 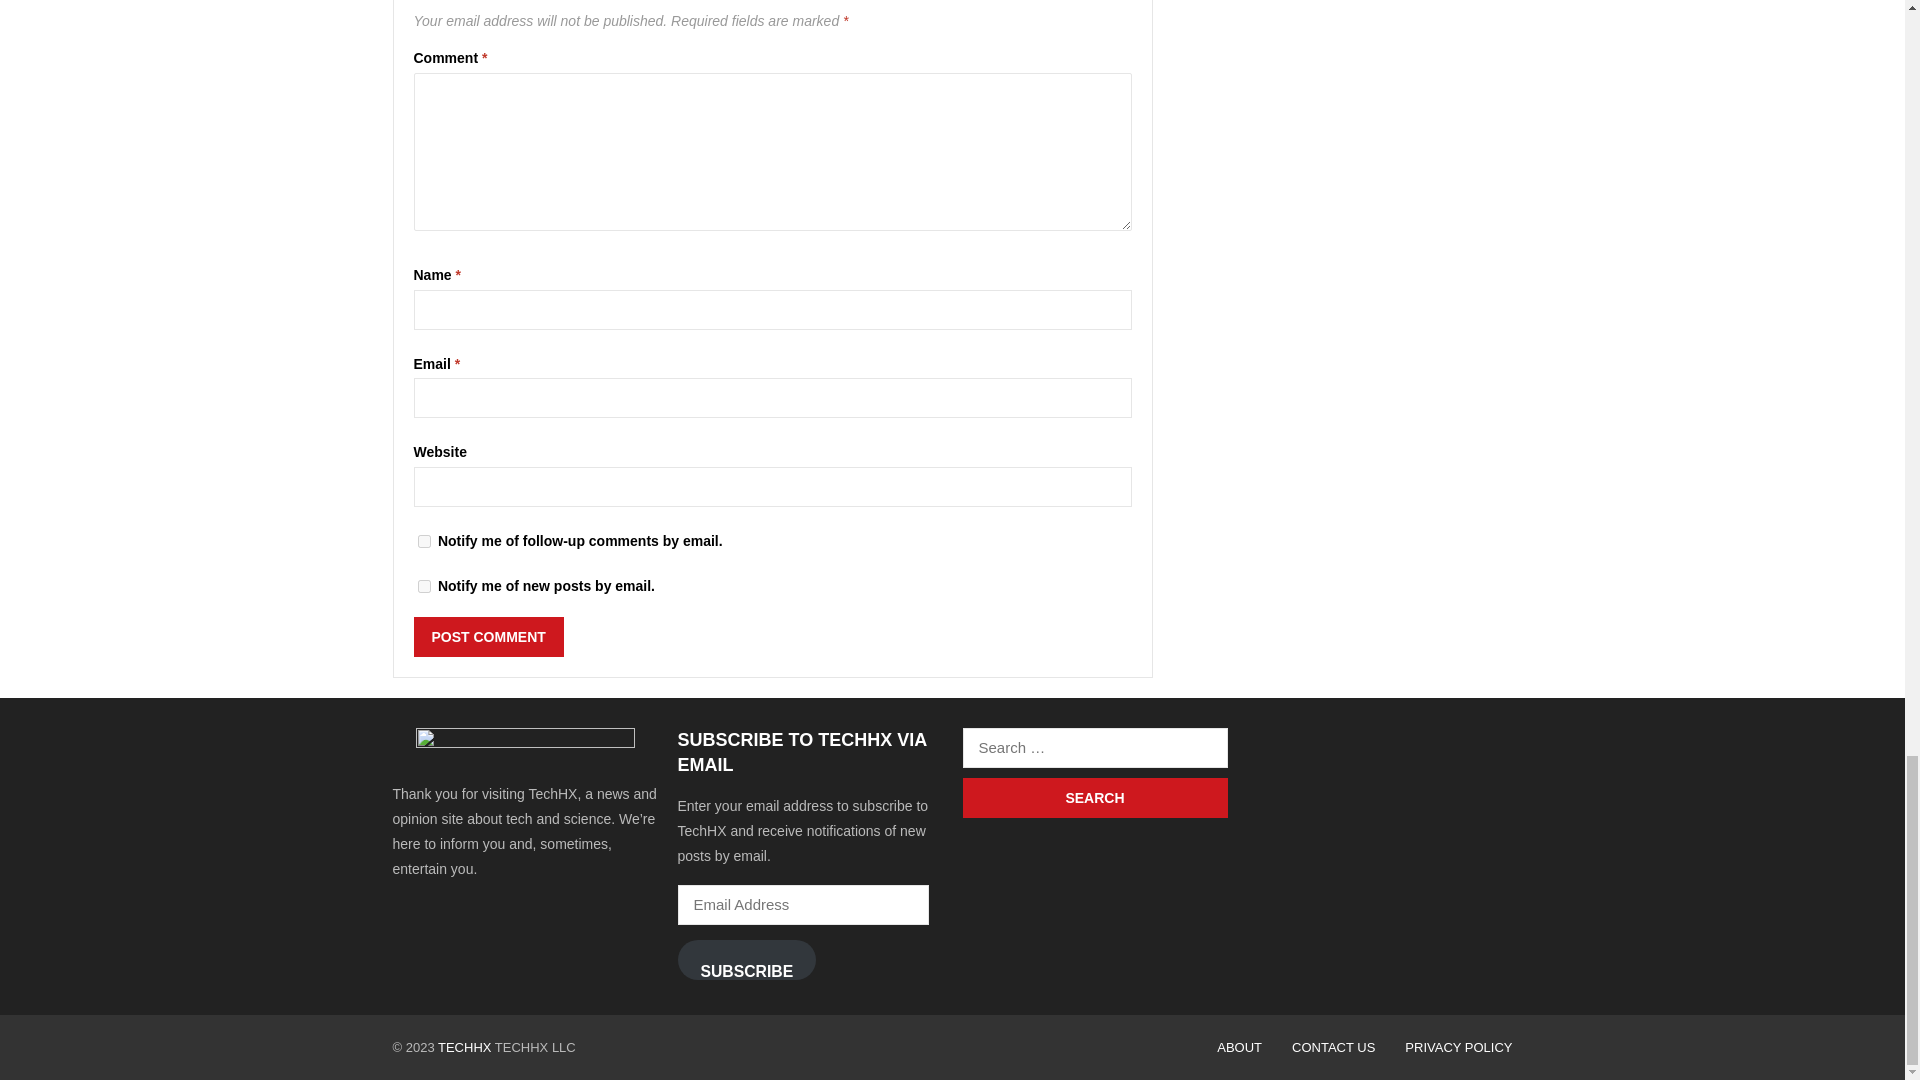 I want to click on Post Comment, so click(x=489, y=636).